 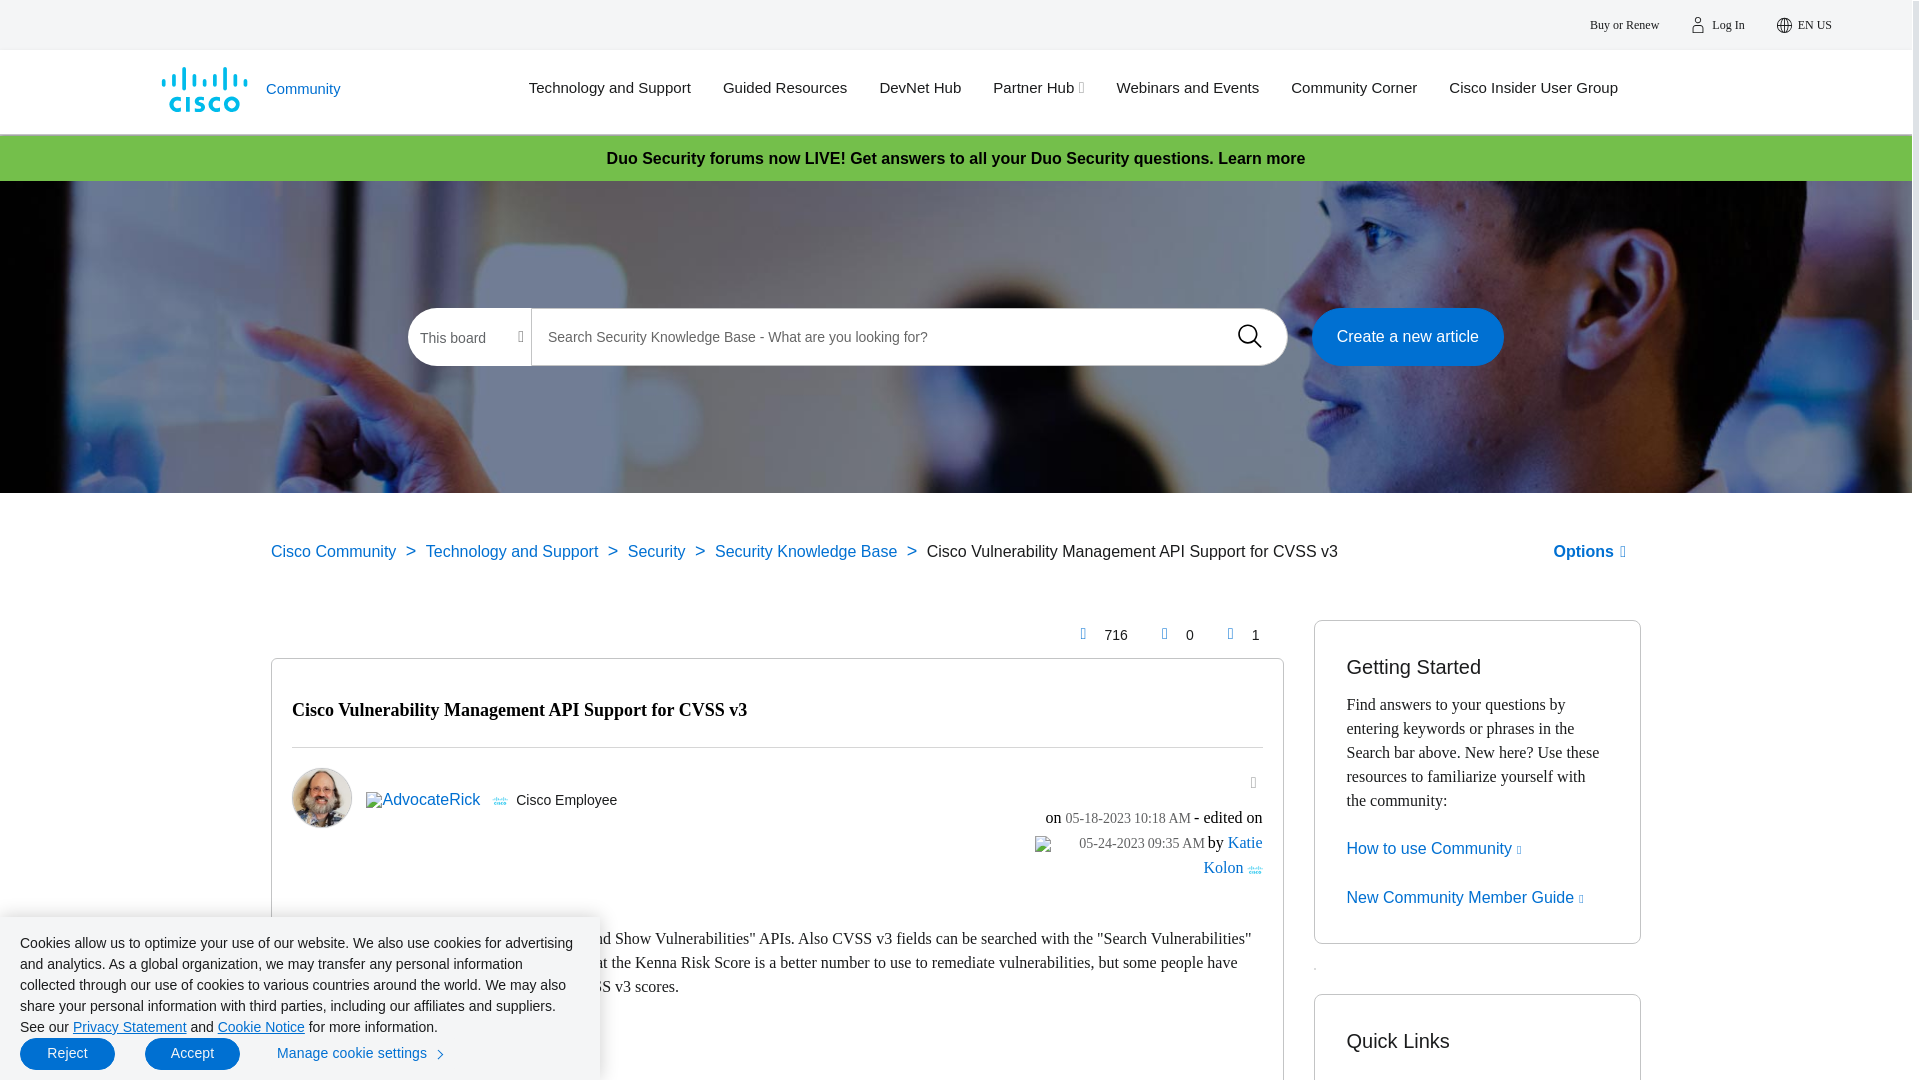 I want to click on Show option menu, so click(x=1242, y=782).